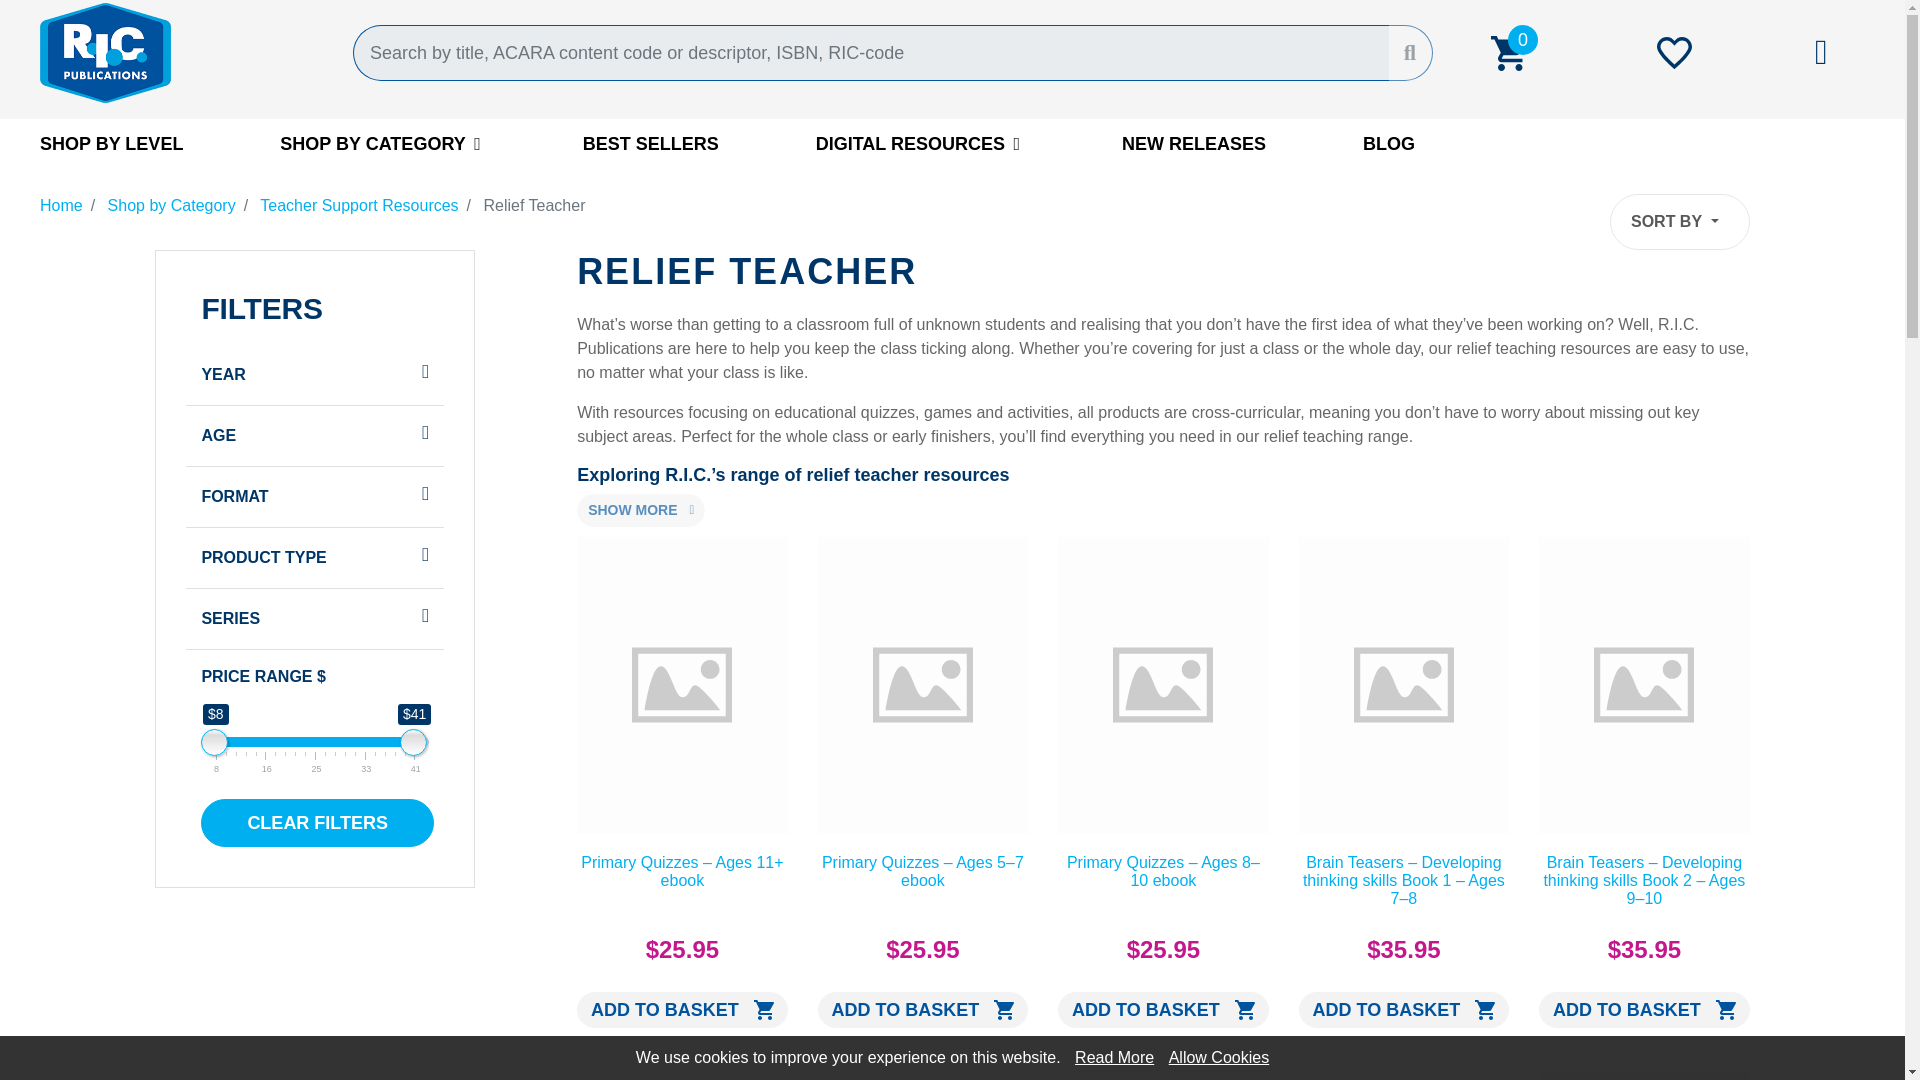 The height and width of the screenshot is (1080, 1920). I want to click on Allow Cookies, so click(1219, 1056).